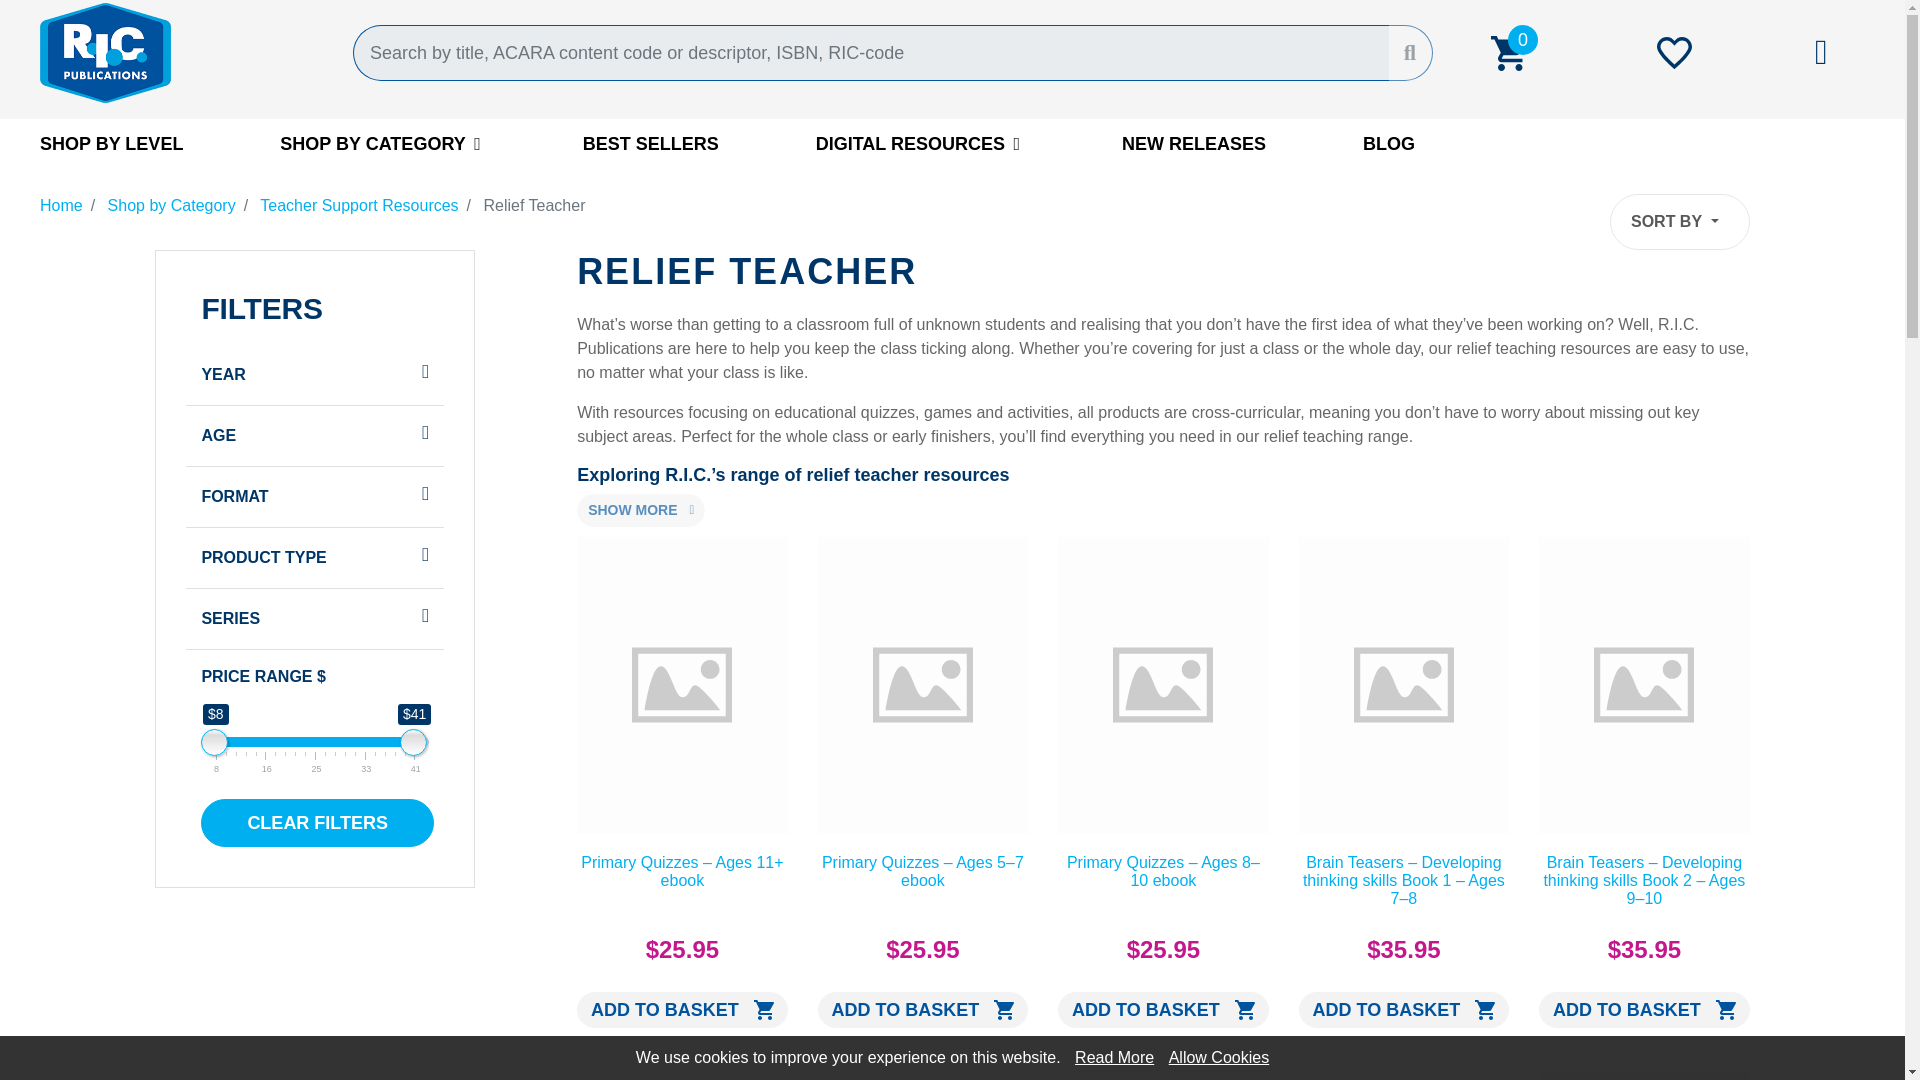 The height and width of the screenshot is (1080, 1920). I want to click on Allow Cookies, so click(1219, 1056).